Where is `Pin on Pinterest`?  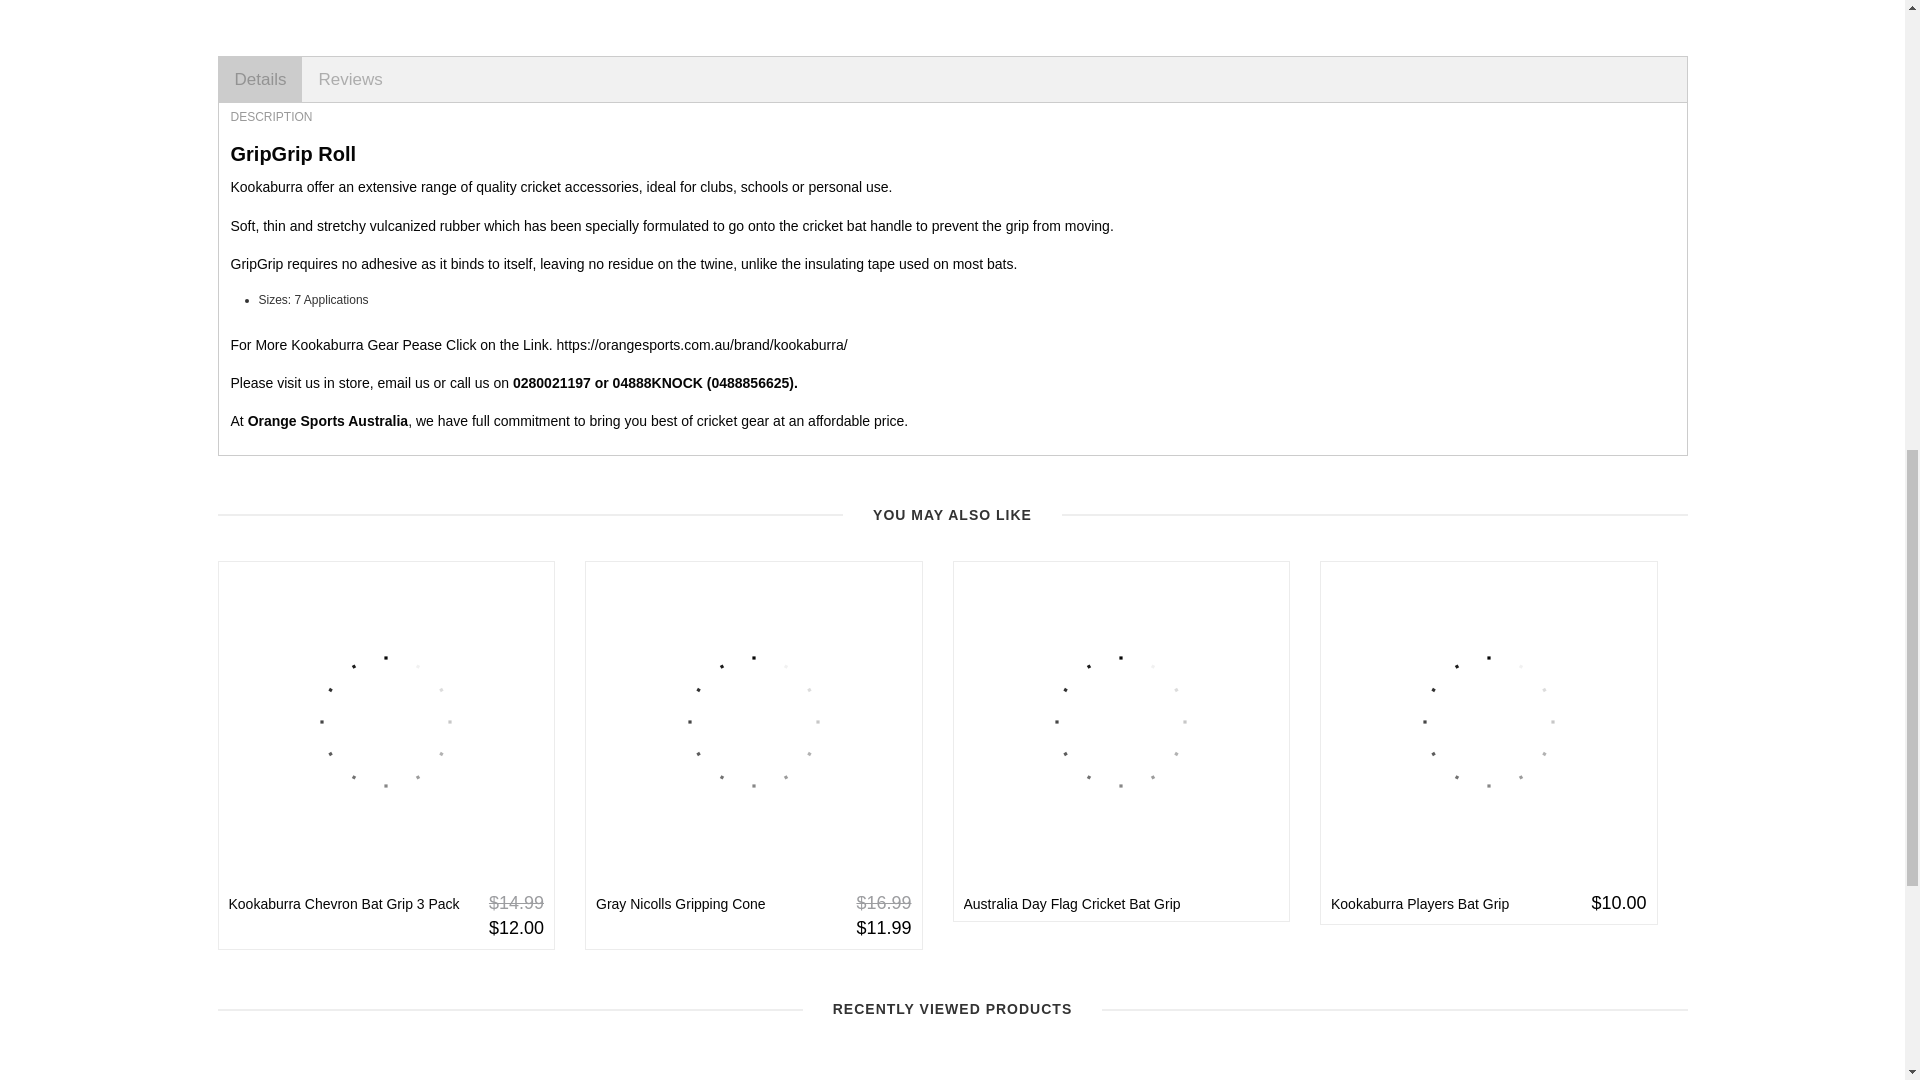
Pin on Pinterest is located at coordinates (1040, 14).